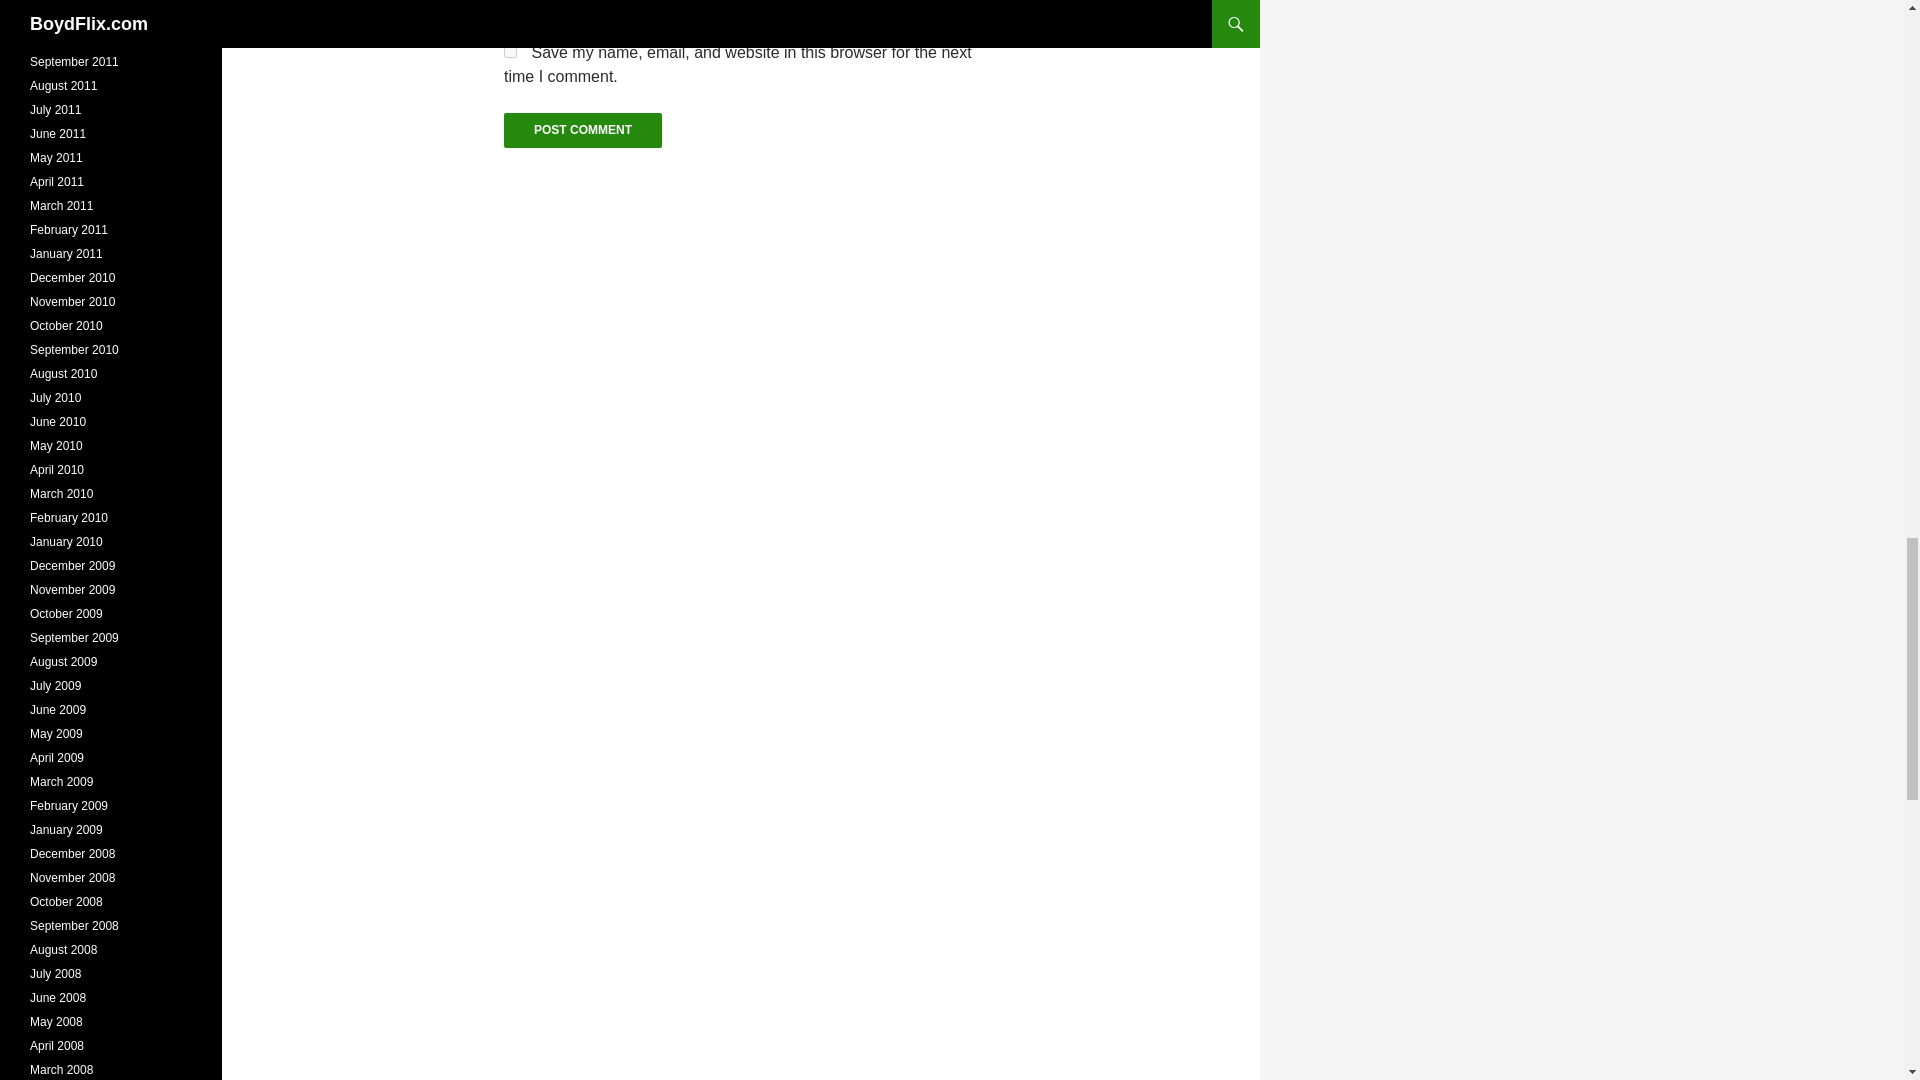 This screenshot has width=1920, height=1080. I want to click on yes, so click(510, 52).